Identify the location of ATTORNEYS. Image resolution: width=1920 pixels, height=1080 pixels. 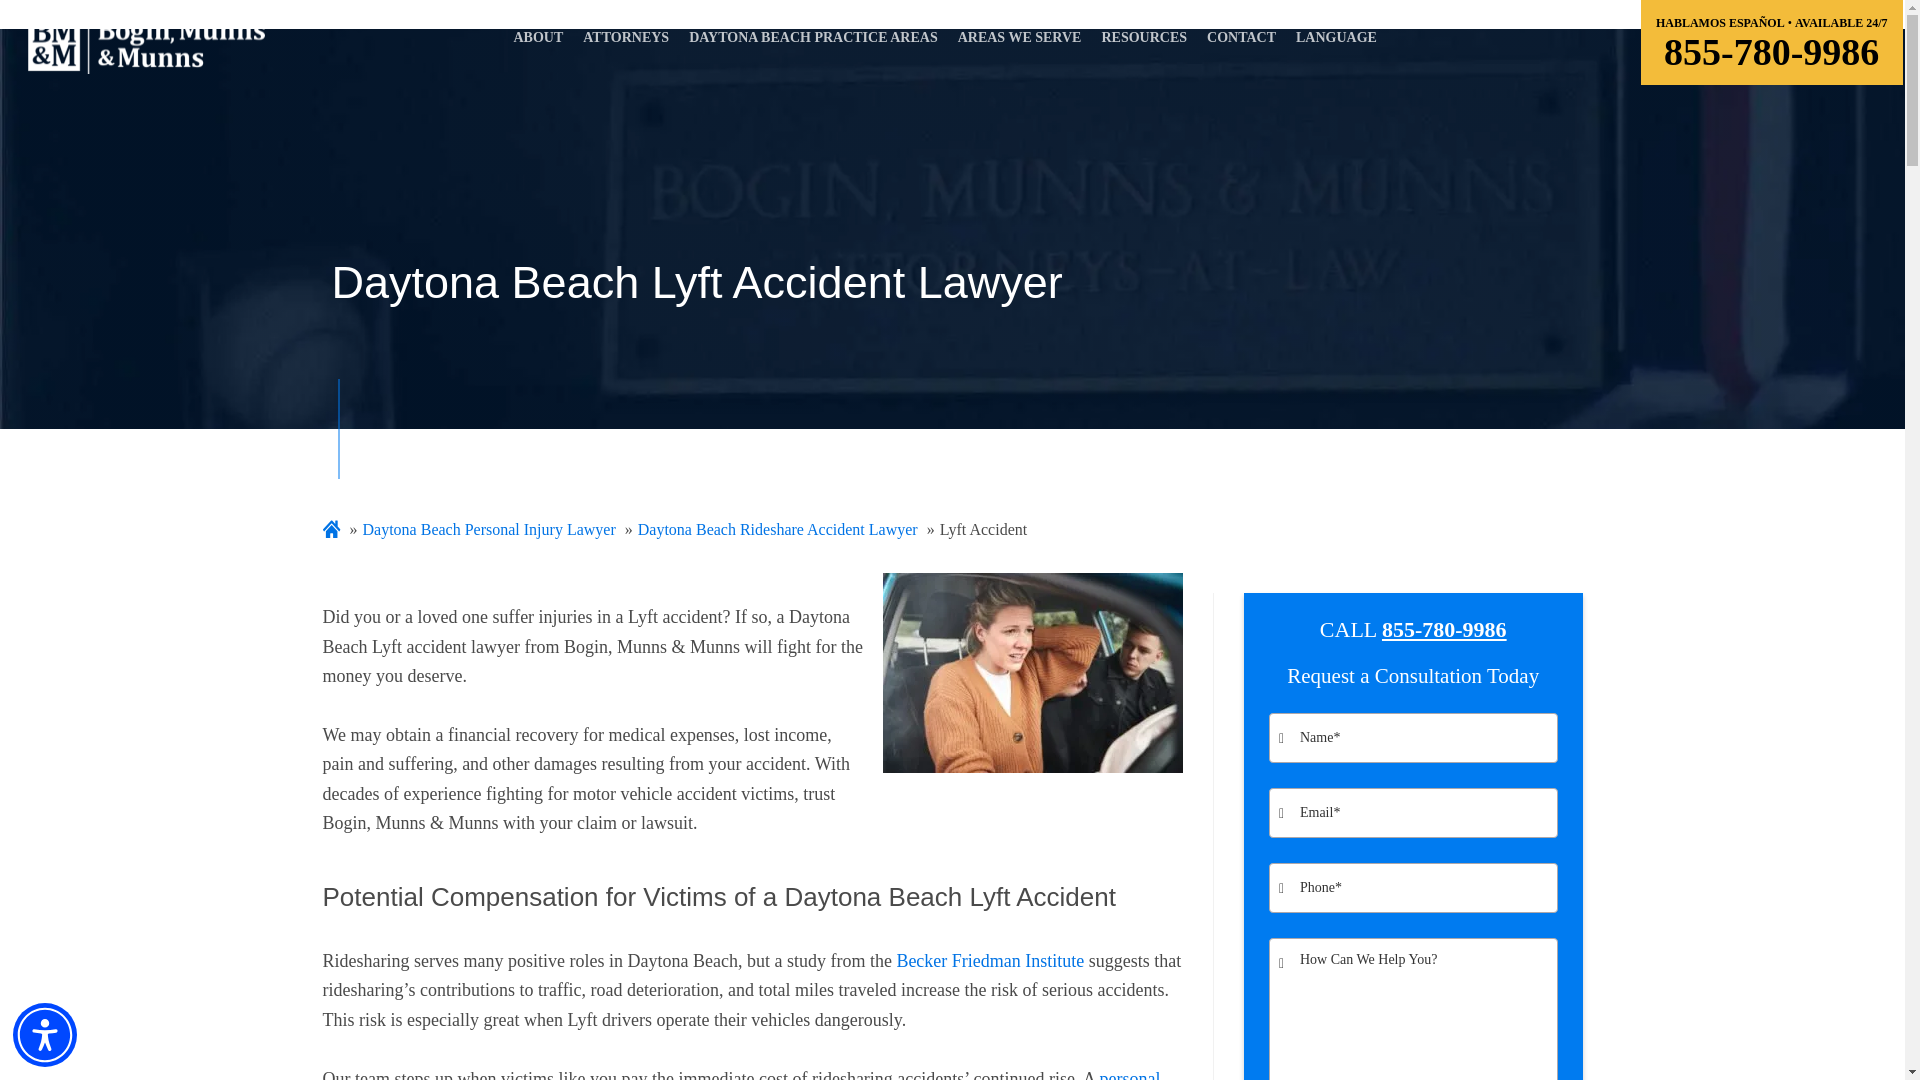
(625, 43).